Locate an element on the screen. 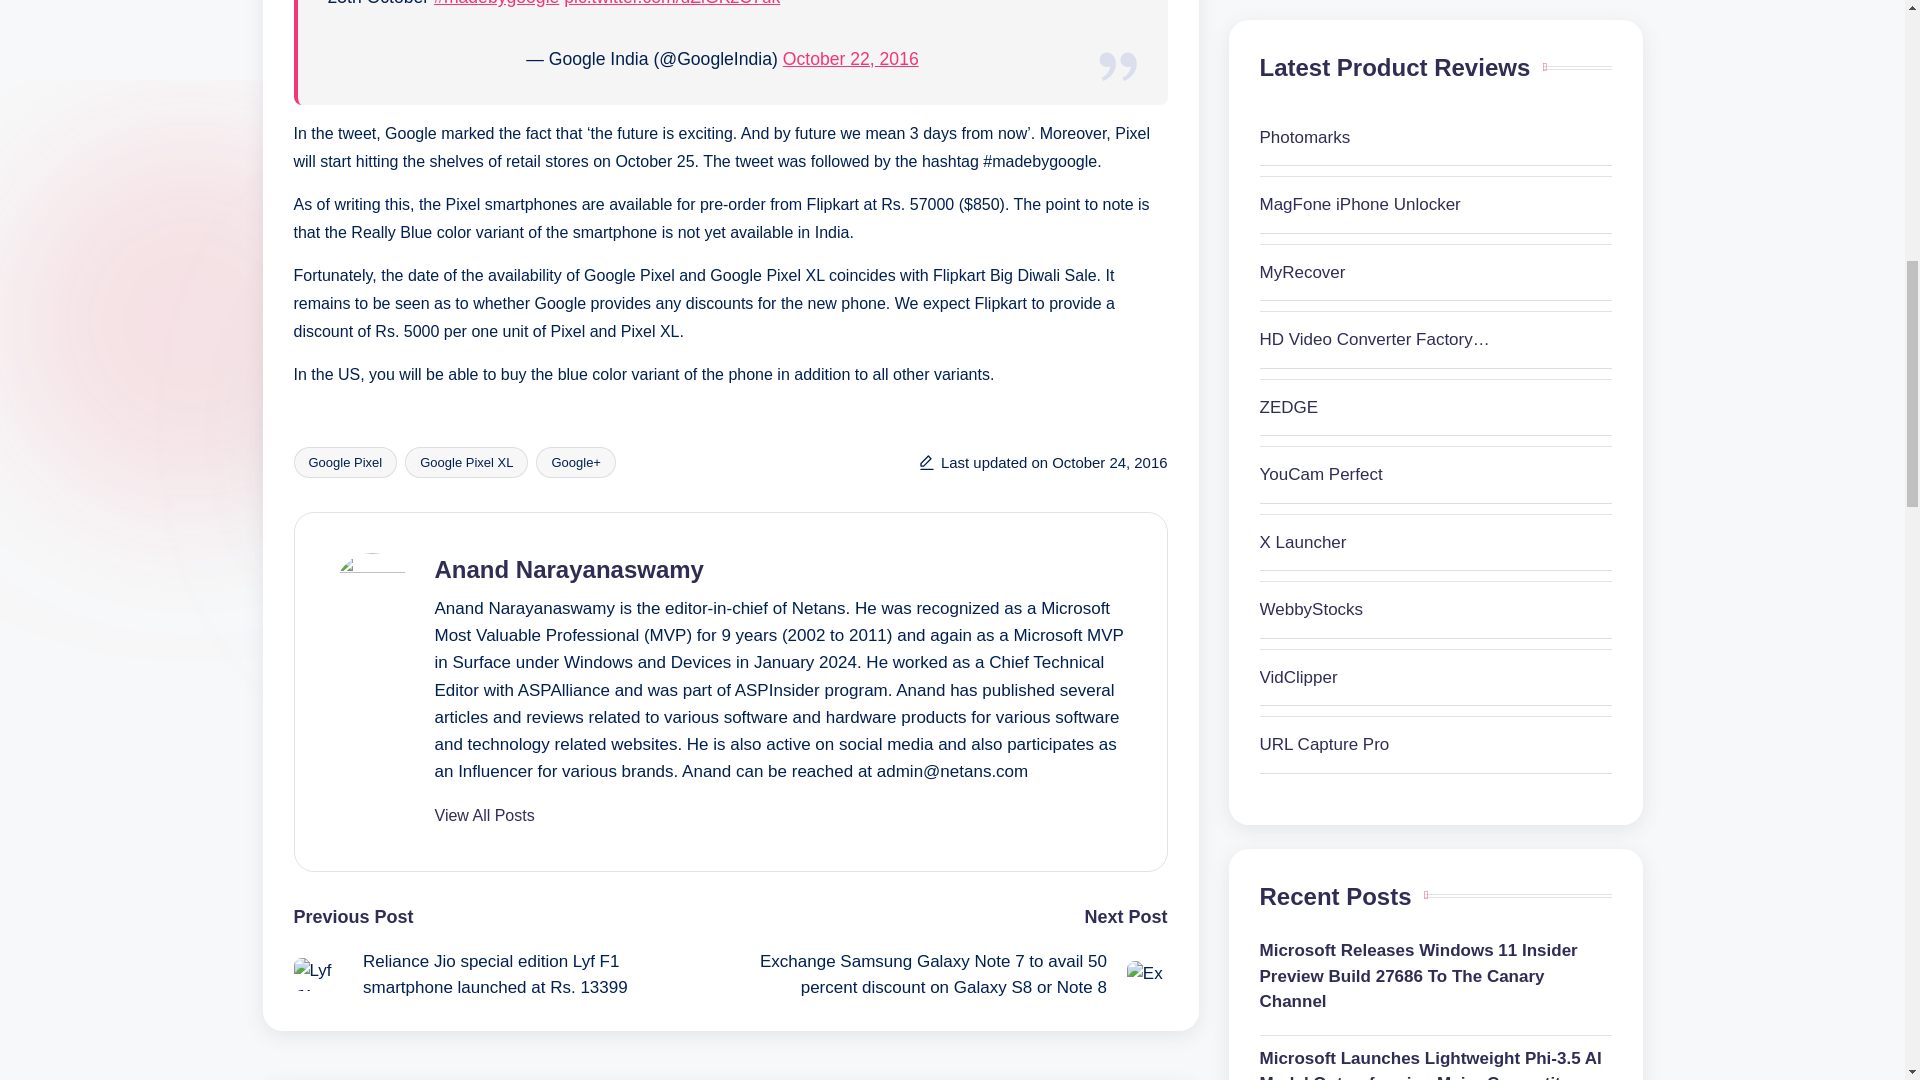 The image size is (1920, 1080). View All Posts is located at coordinates (483, 816).